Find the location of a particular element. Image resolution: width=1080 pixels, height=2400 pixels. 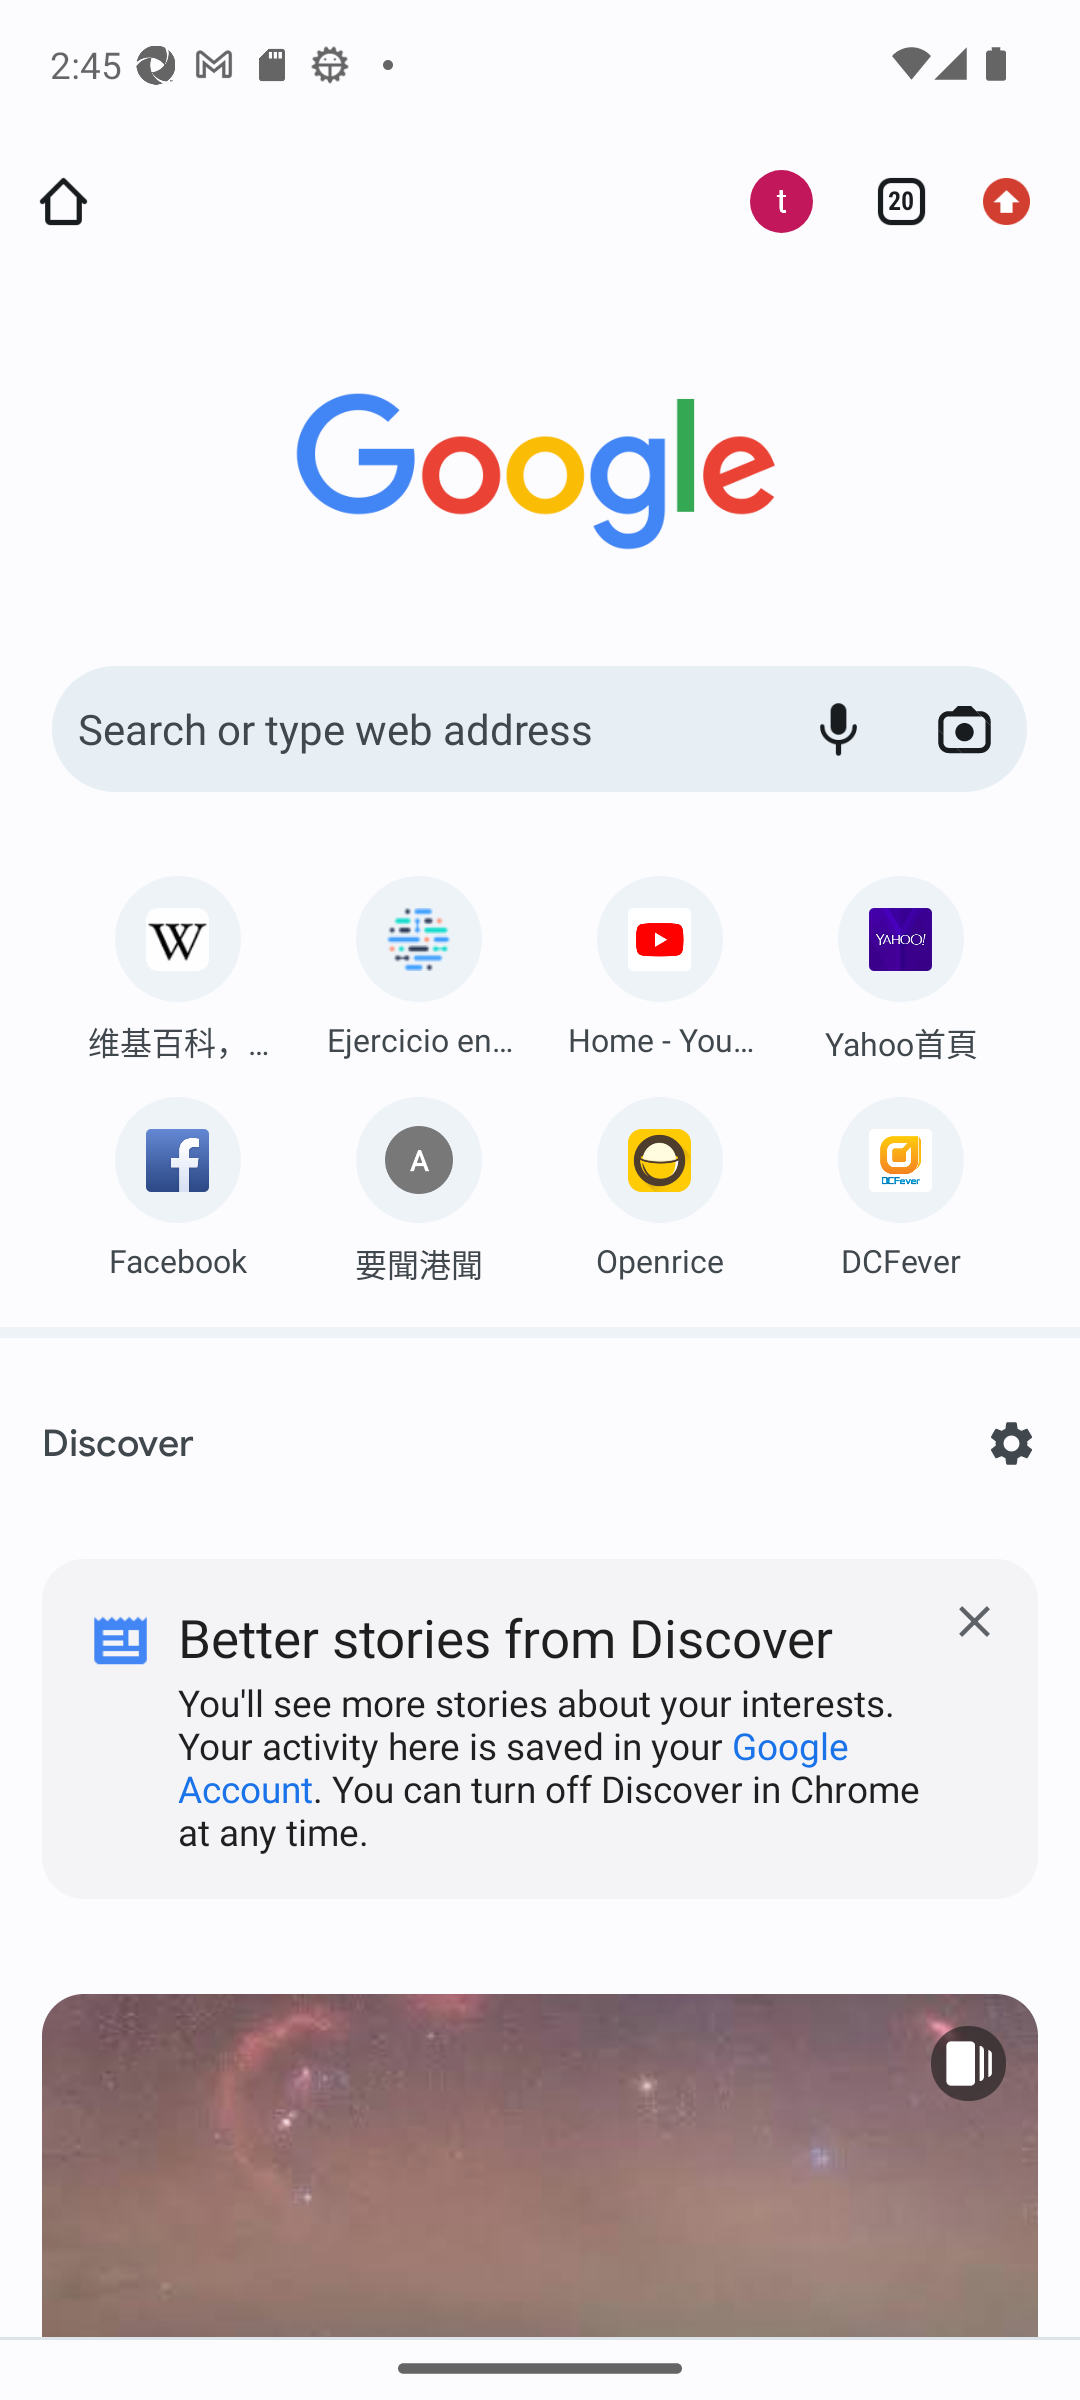

维基百科，自由的百科全书 is located at coordinates (178, 961).